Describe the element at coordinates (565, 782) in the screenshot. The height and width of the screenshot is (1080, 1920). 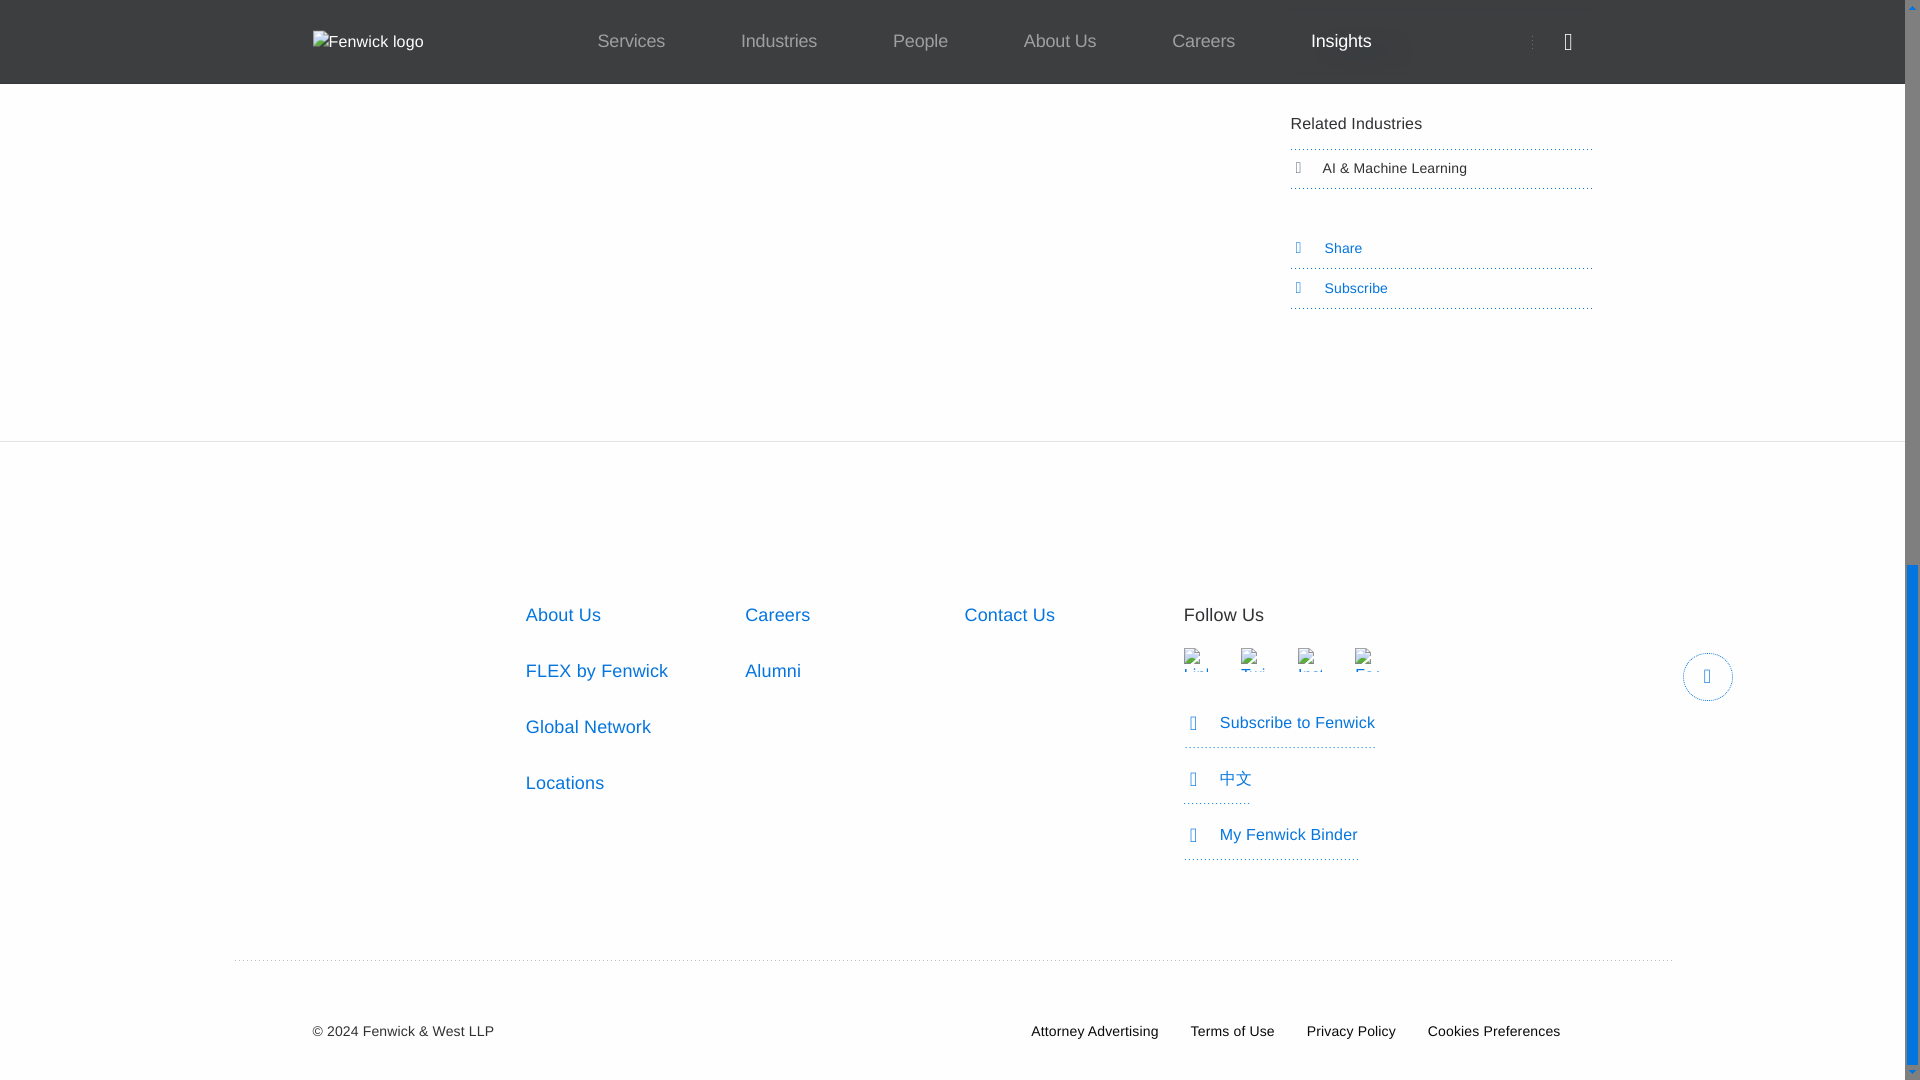
I see `Locations` at that location.